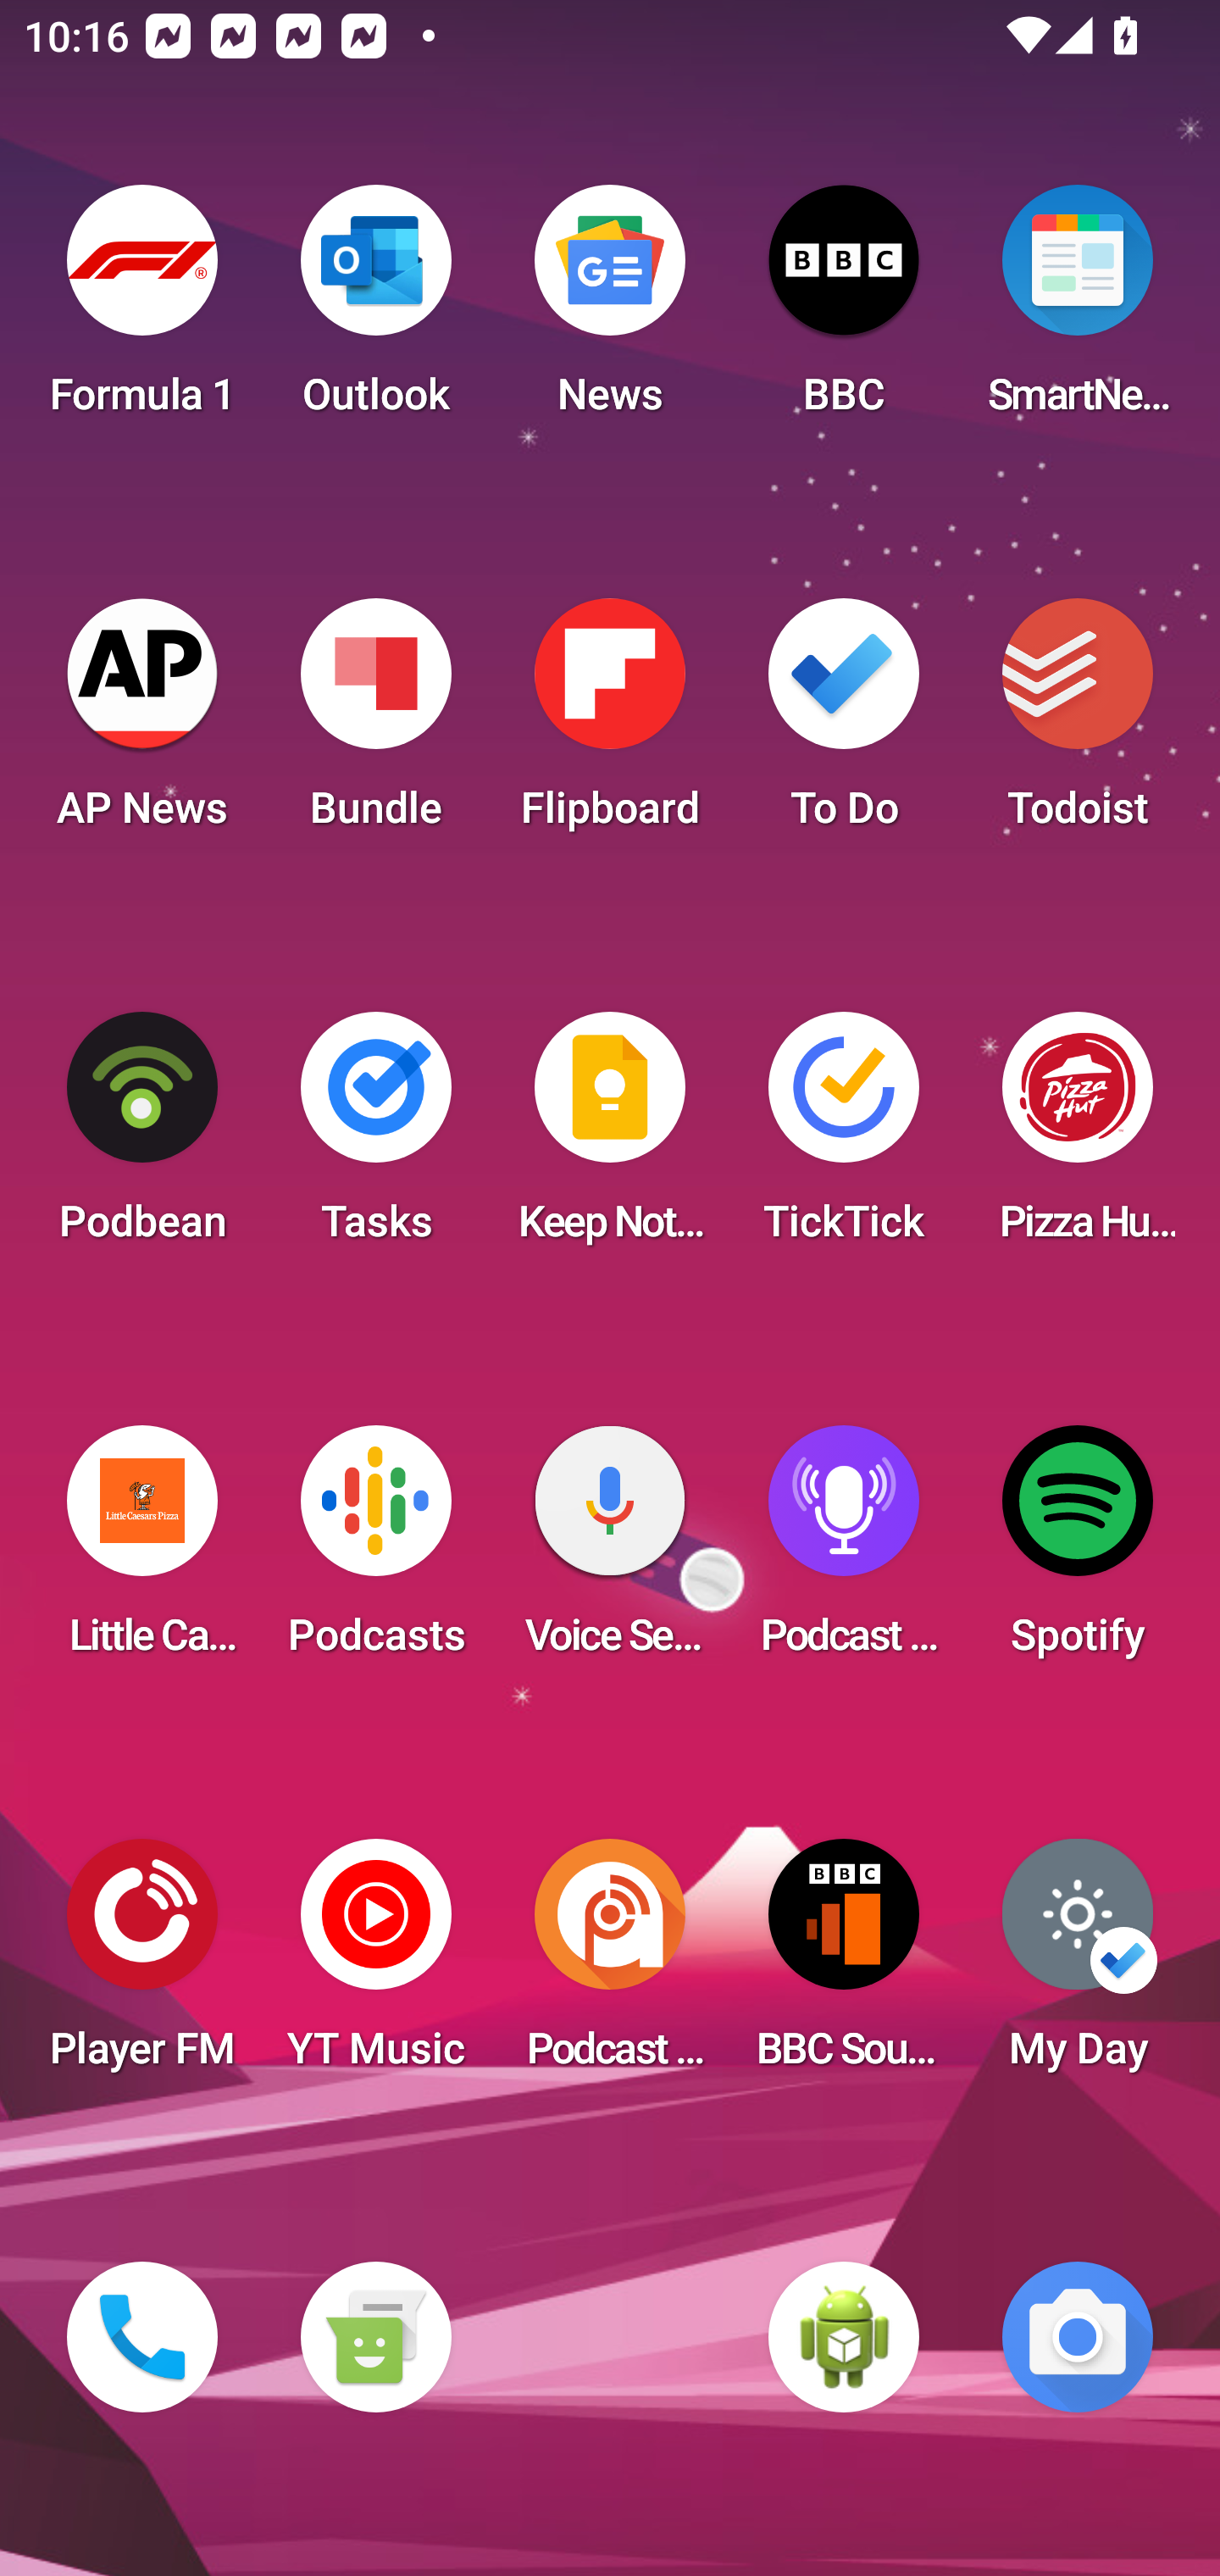  I want to click on YT Music, so click(375, 1964).